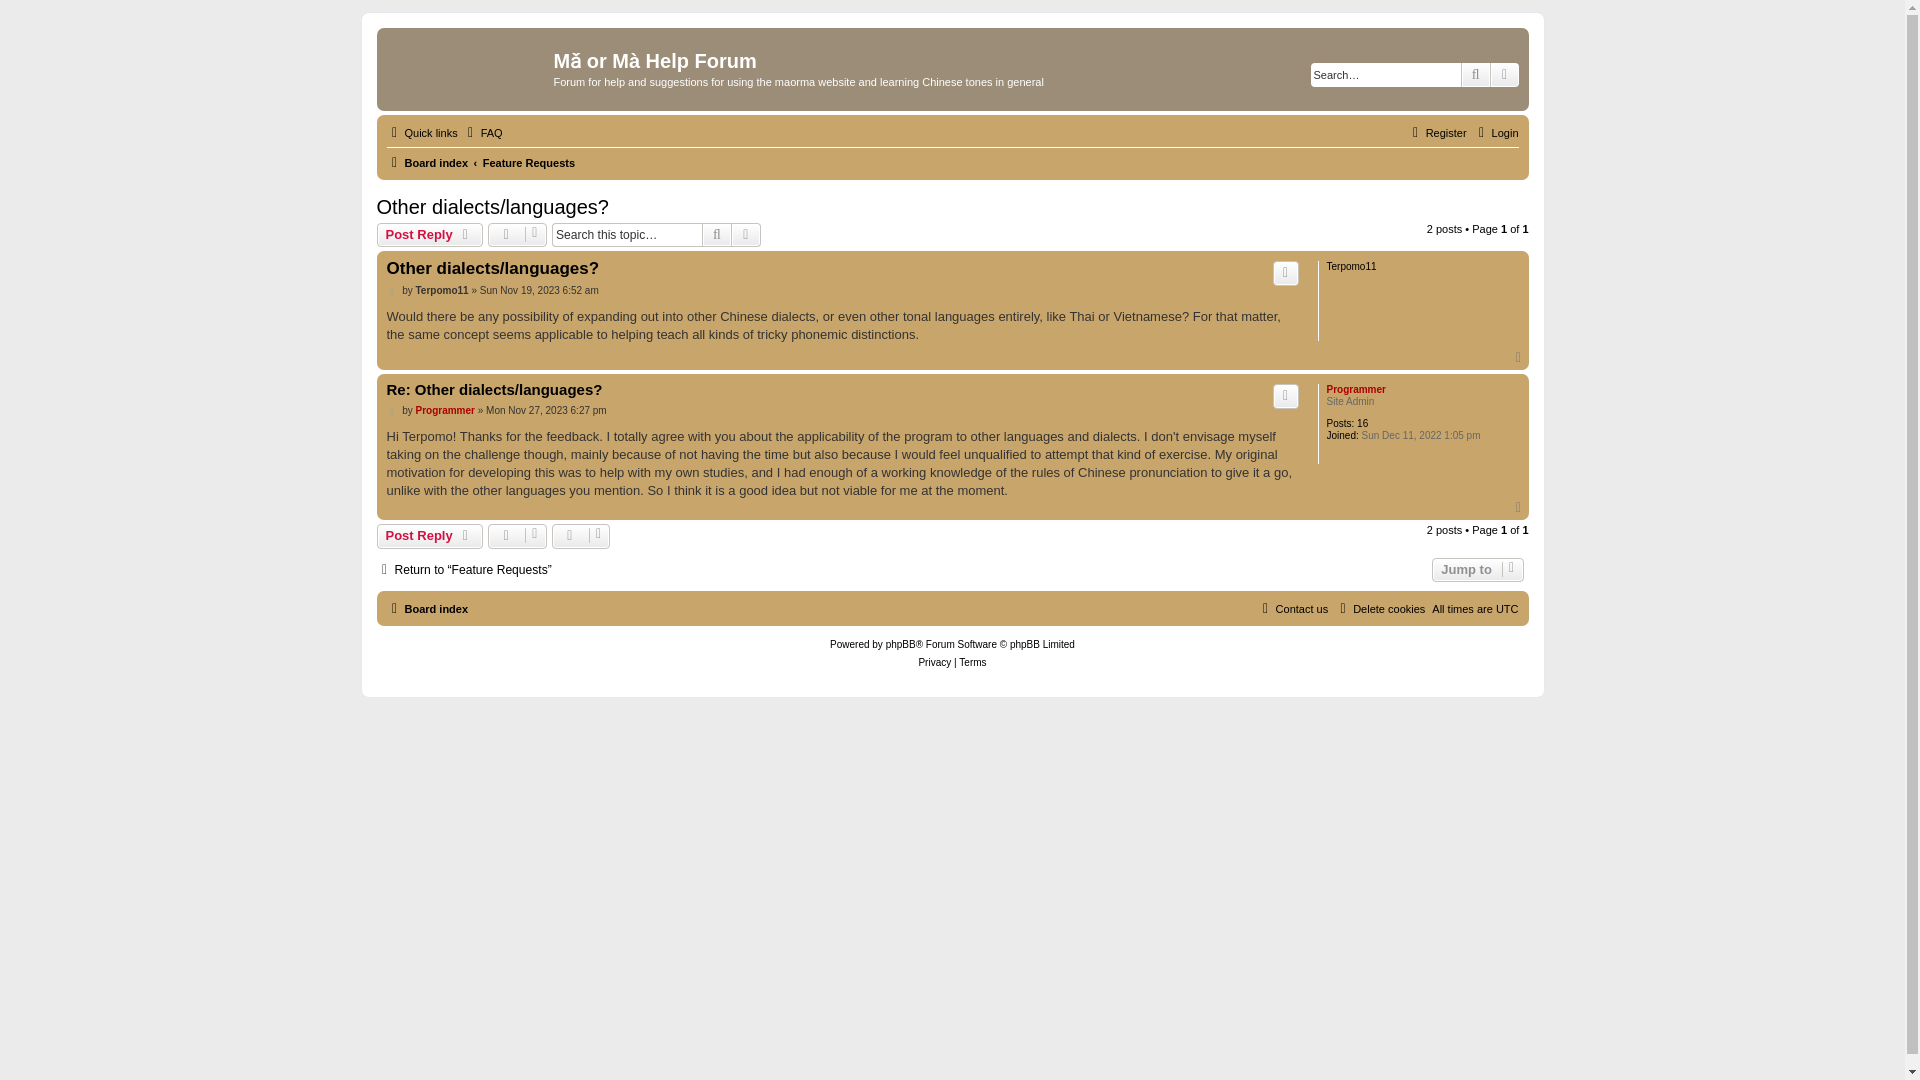  What do you see at coordinates (517, 234) in the screenshot?
I see `Topic tools` at bounding box center [517, 234].